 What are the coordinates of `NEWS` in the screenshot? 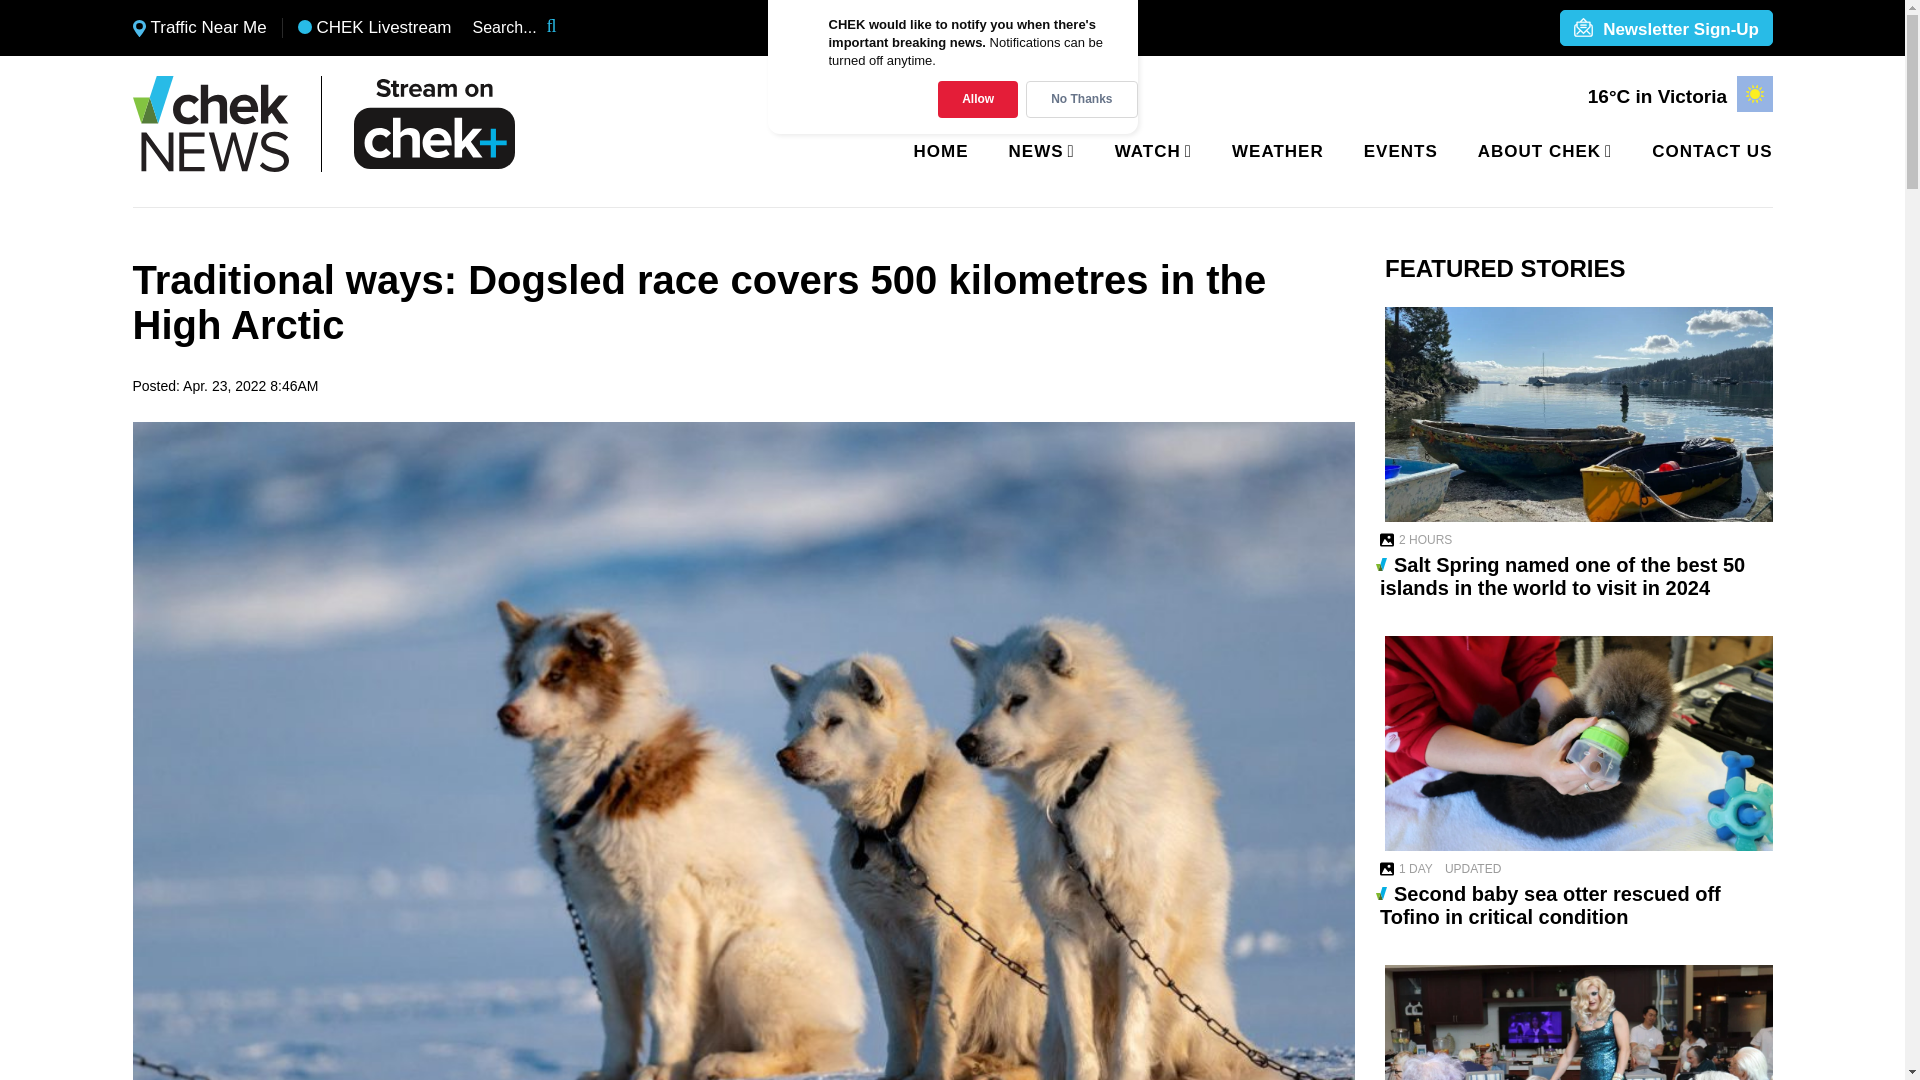 It's located at (1038, 151).